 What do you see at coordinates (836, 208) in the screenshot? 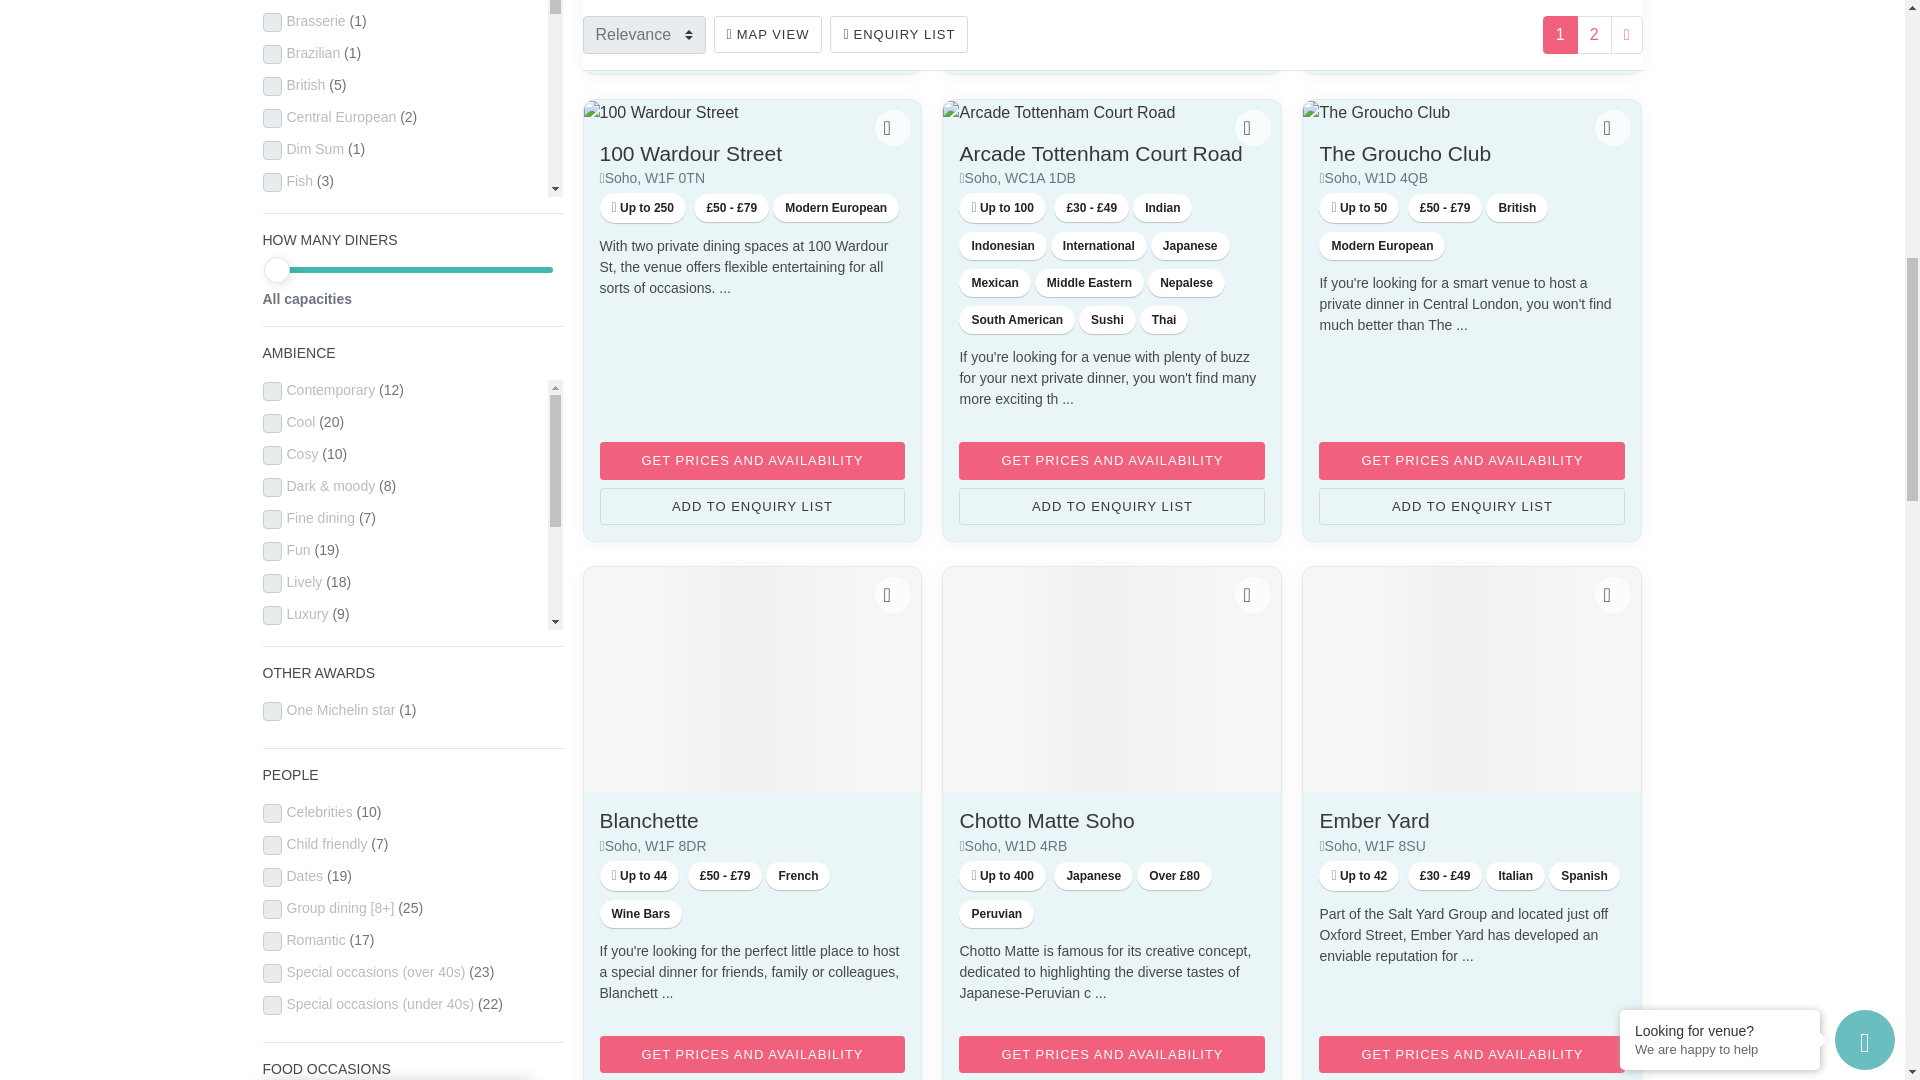
I see `Modern European` at bounding box center [836, 208].